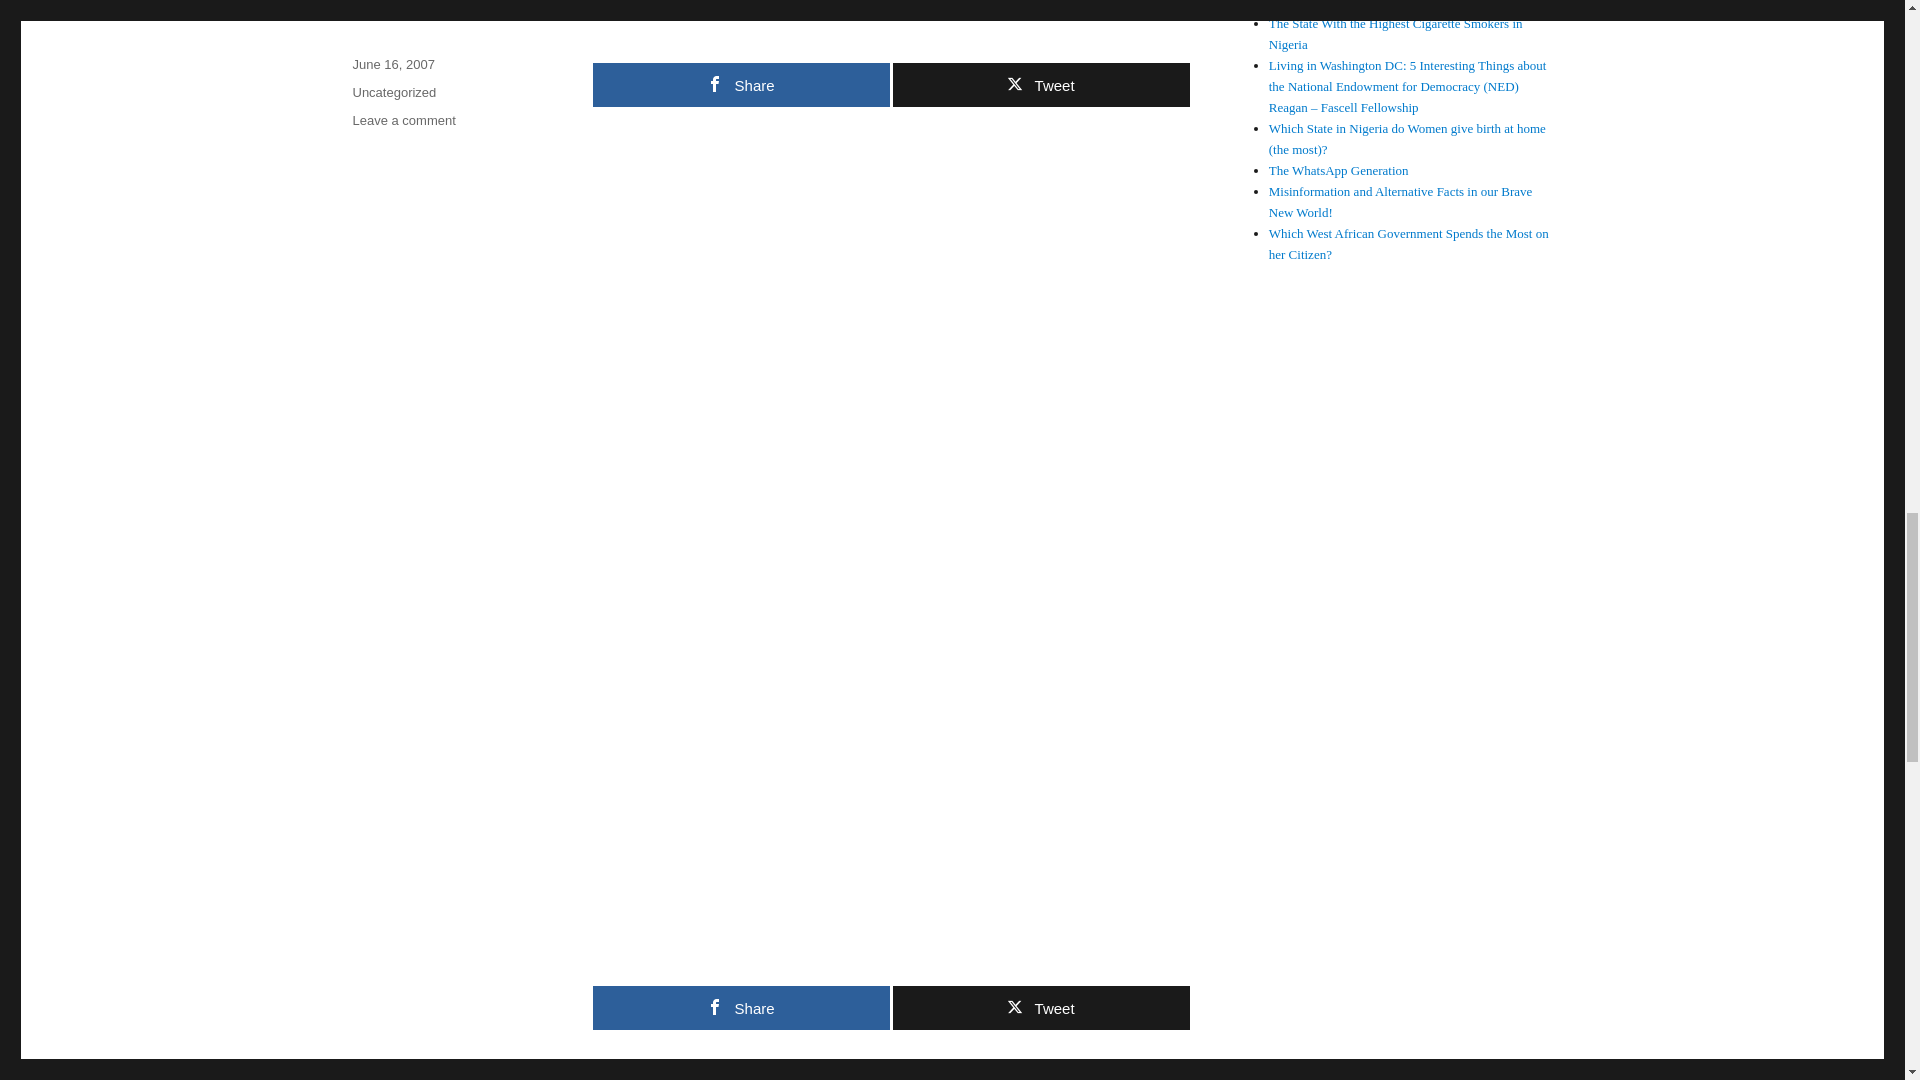 The height and width of the screenshot is (1080, 1920). I want to click on June 16, 2007, so click(392, 64).